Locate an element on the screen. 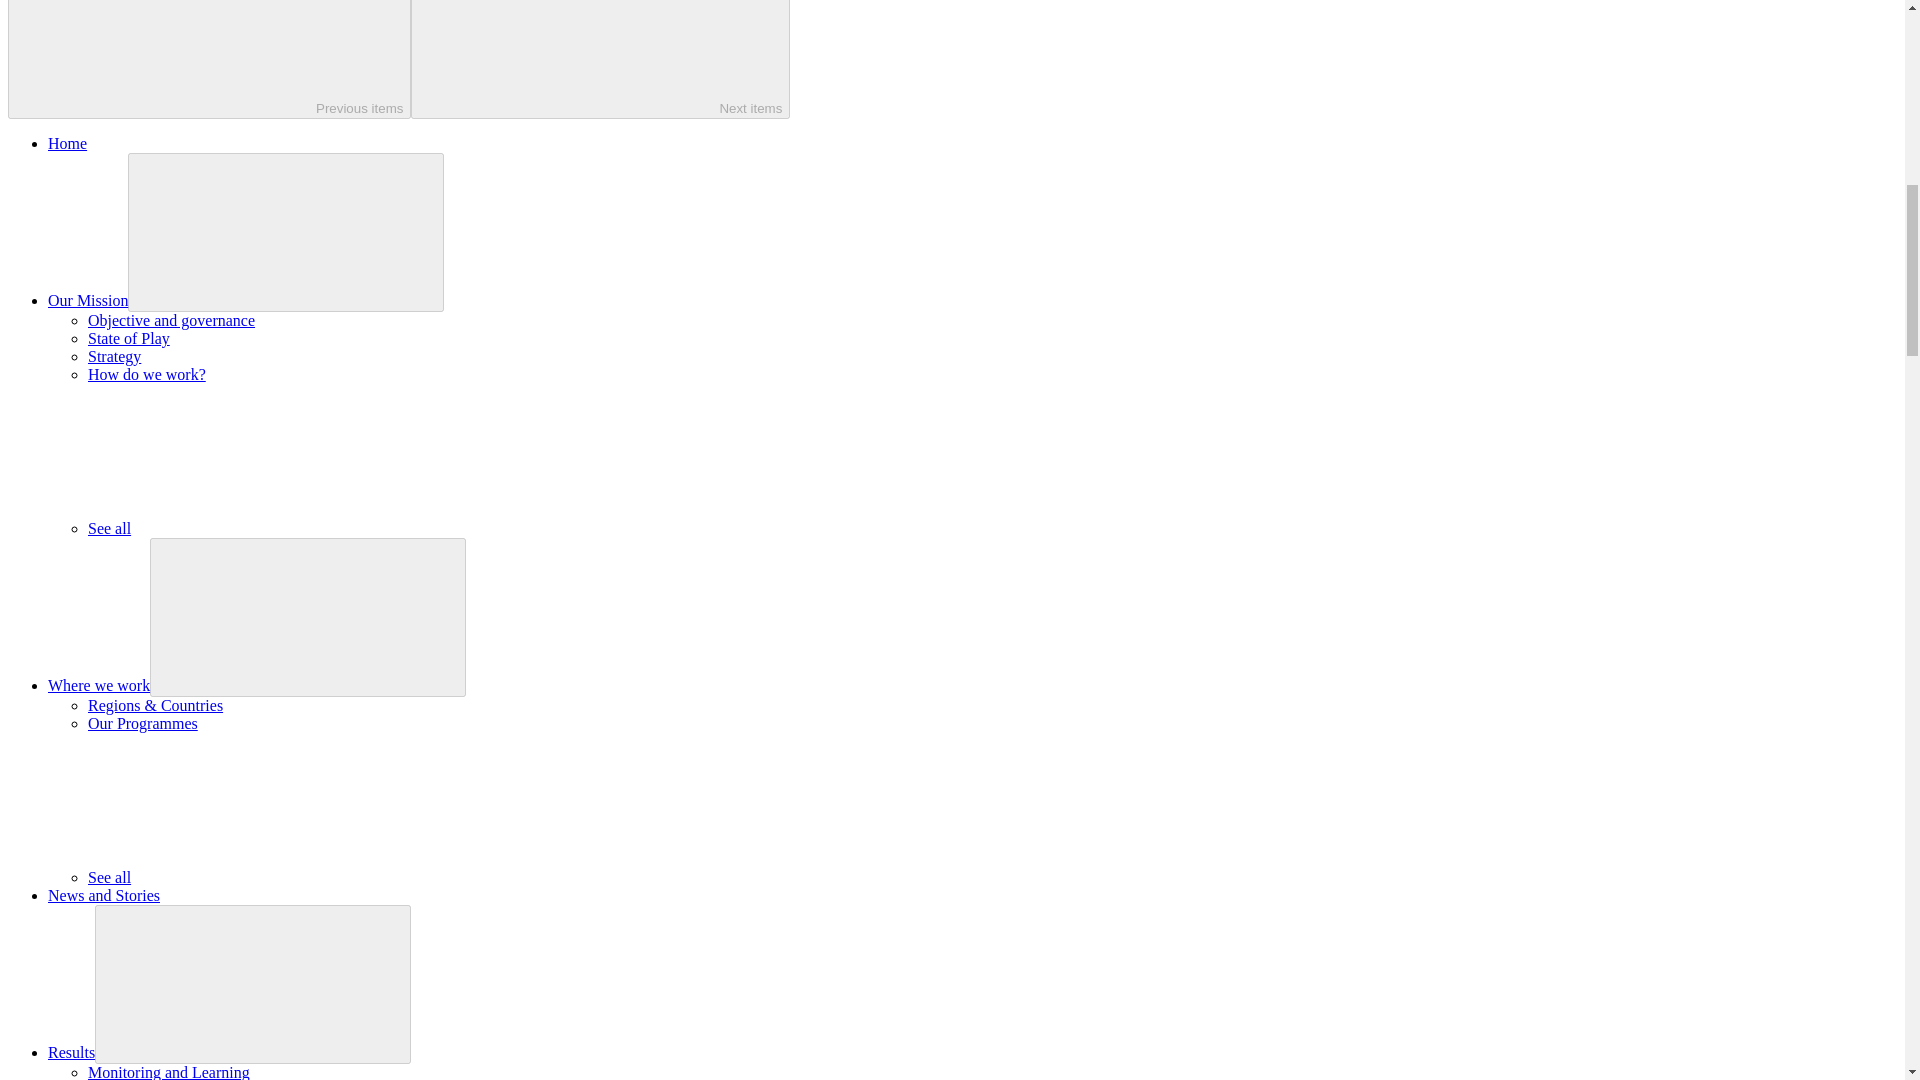 The width and height of the screenshot is (1920, 1080). Monitoring and Learning is located at coordinates (168, 1072).